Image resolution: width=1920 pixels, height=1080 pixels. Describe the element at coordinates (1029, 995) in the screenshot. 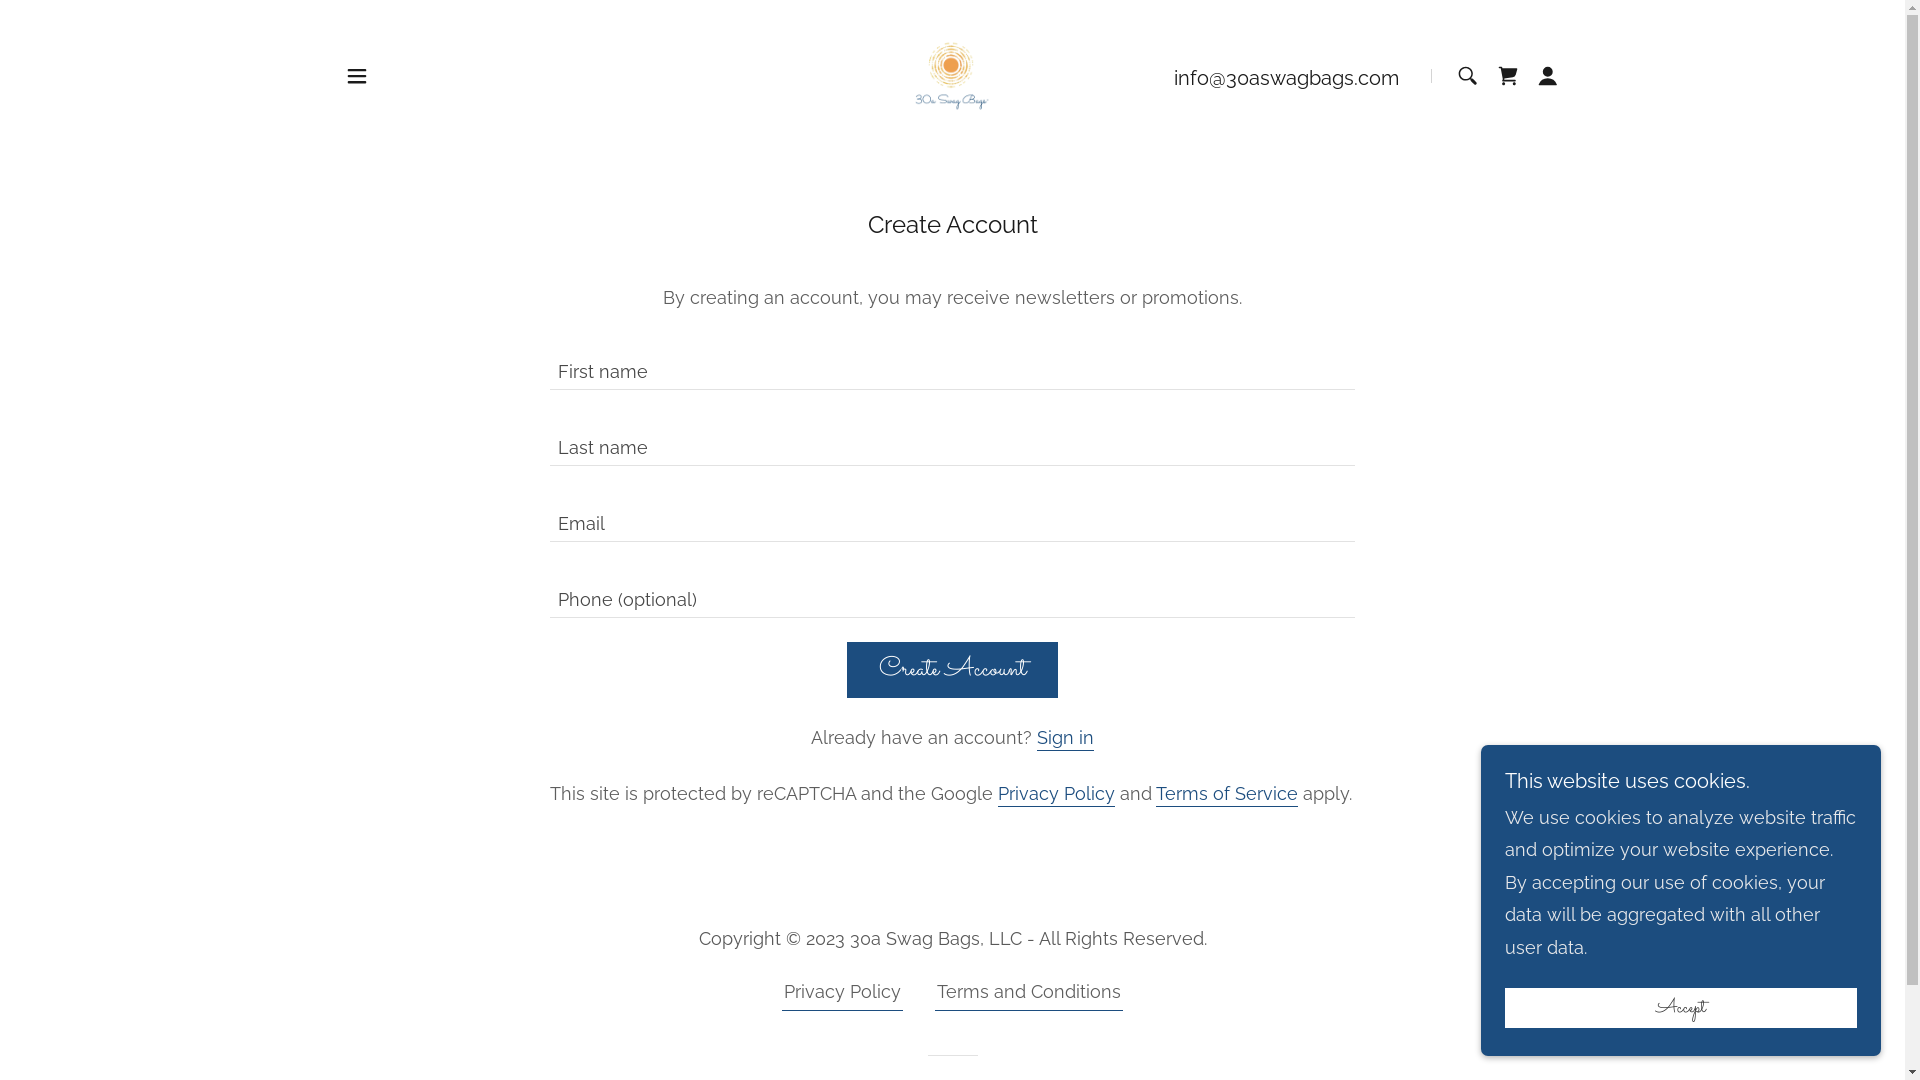

I see `Terms and Conditions` at that location.